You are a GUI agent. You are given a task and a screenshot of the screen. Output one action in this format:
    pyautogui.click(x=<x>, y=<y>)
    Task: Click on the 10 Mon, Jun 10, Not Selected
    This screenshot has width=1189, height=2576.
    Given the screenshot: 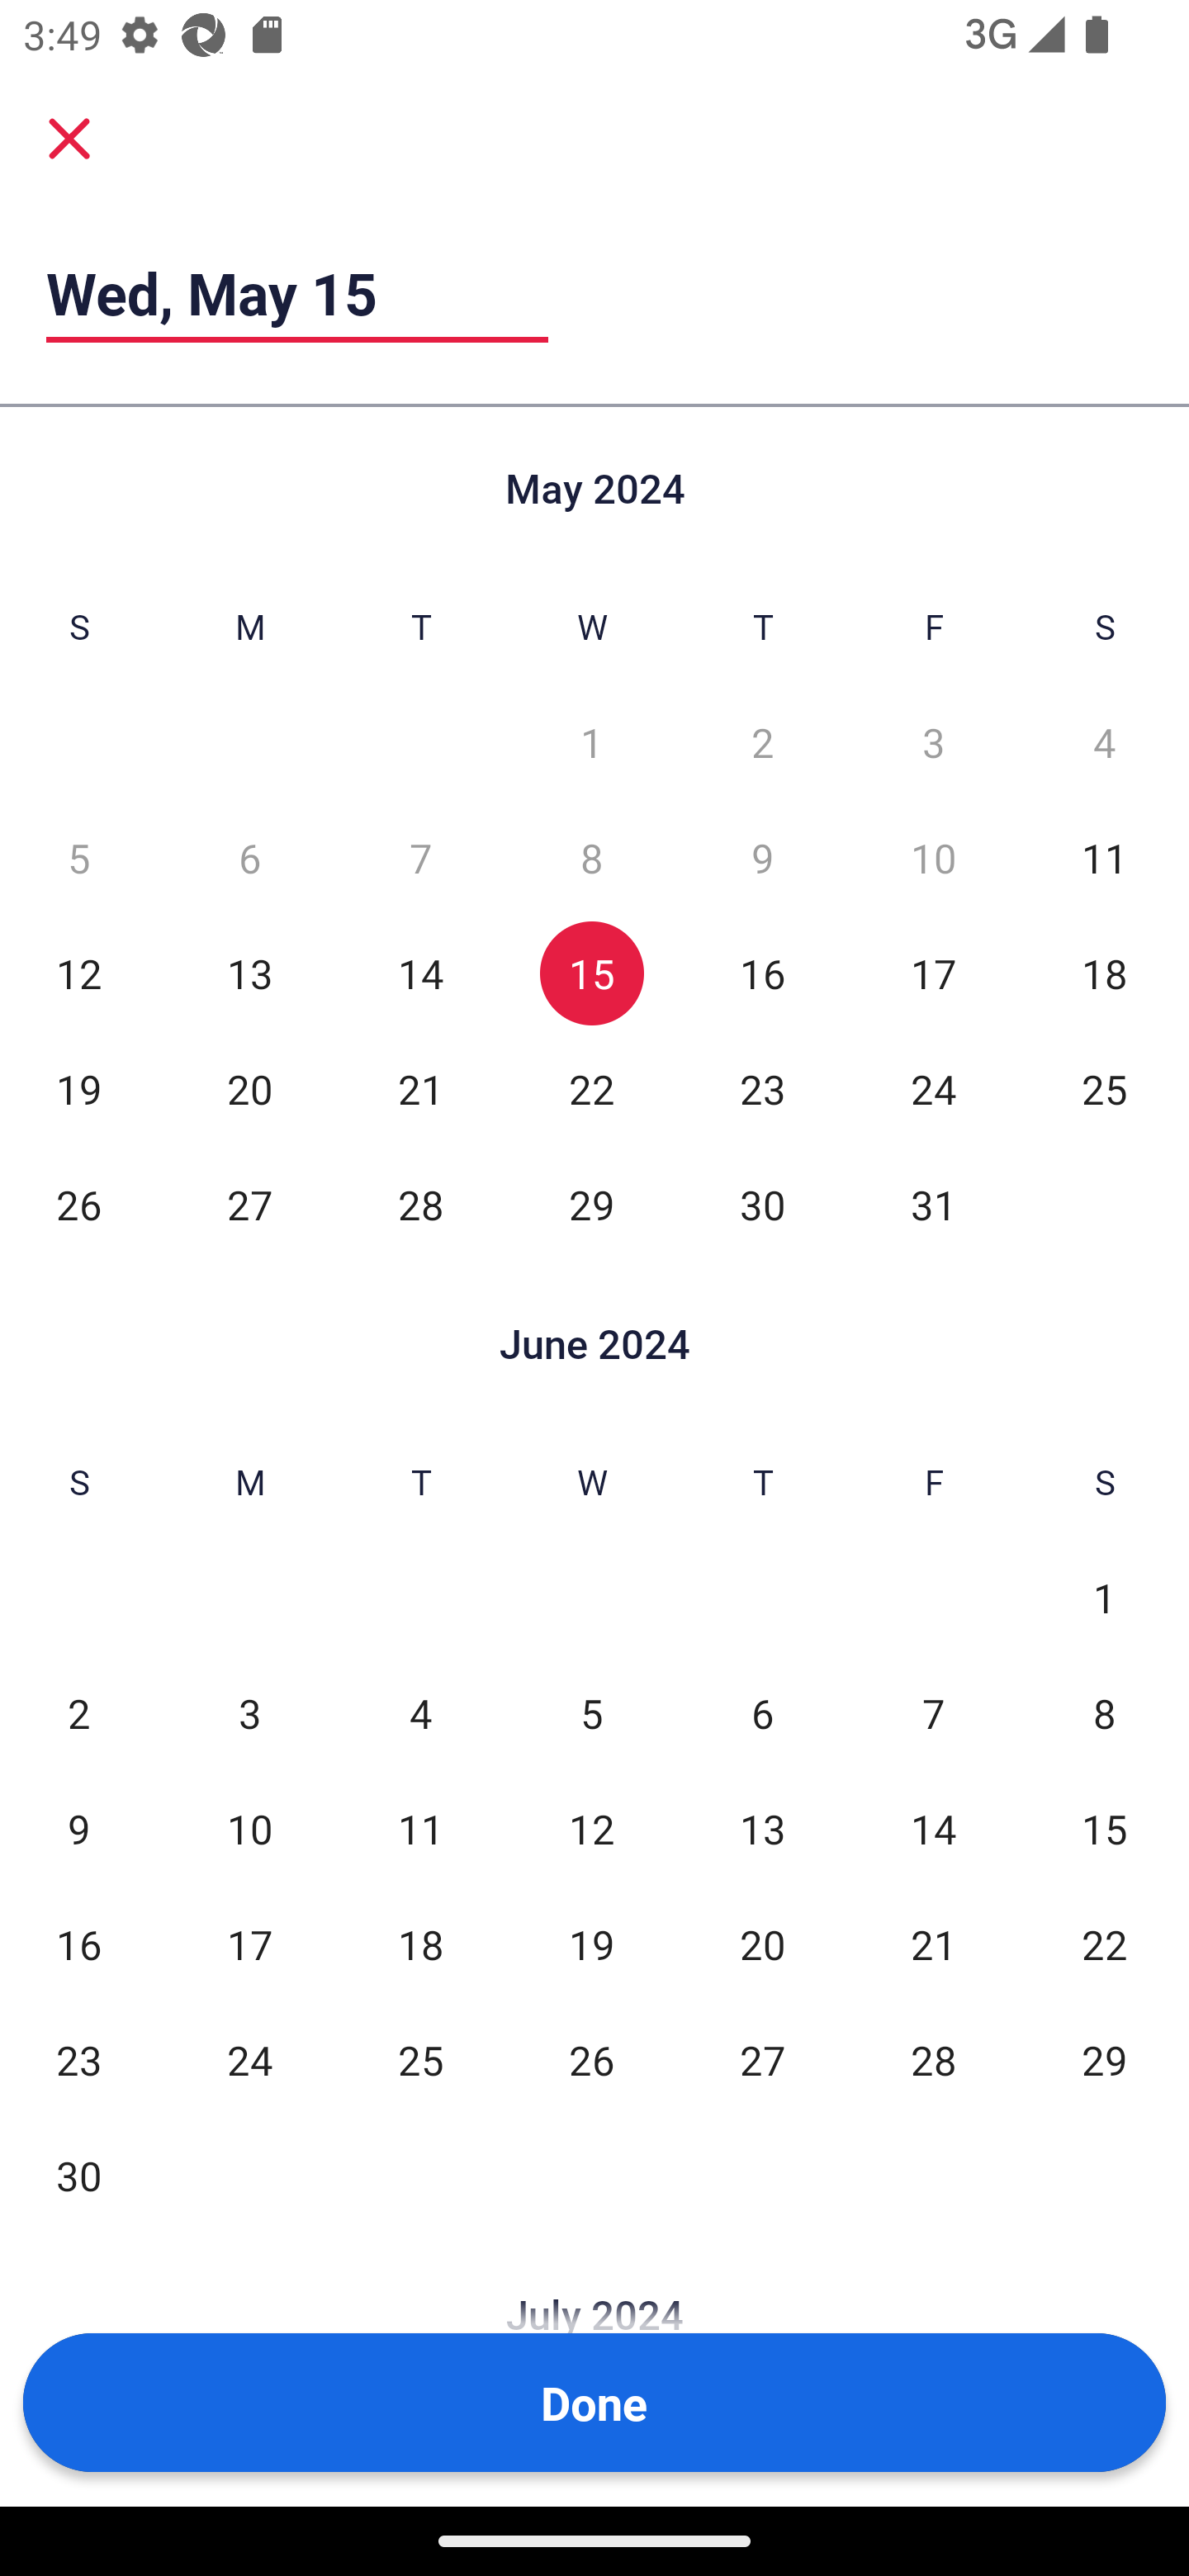 What is the action you would take?
    pyautogui.click(x=249, y=1828)
    